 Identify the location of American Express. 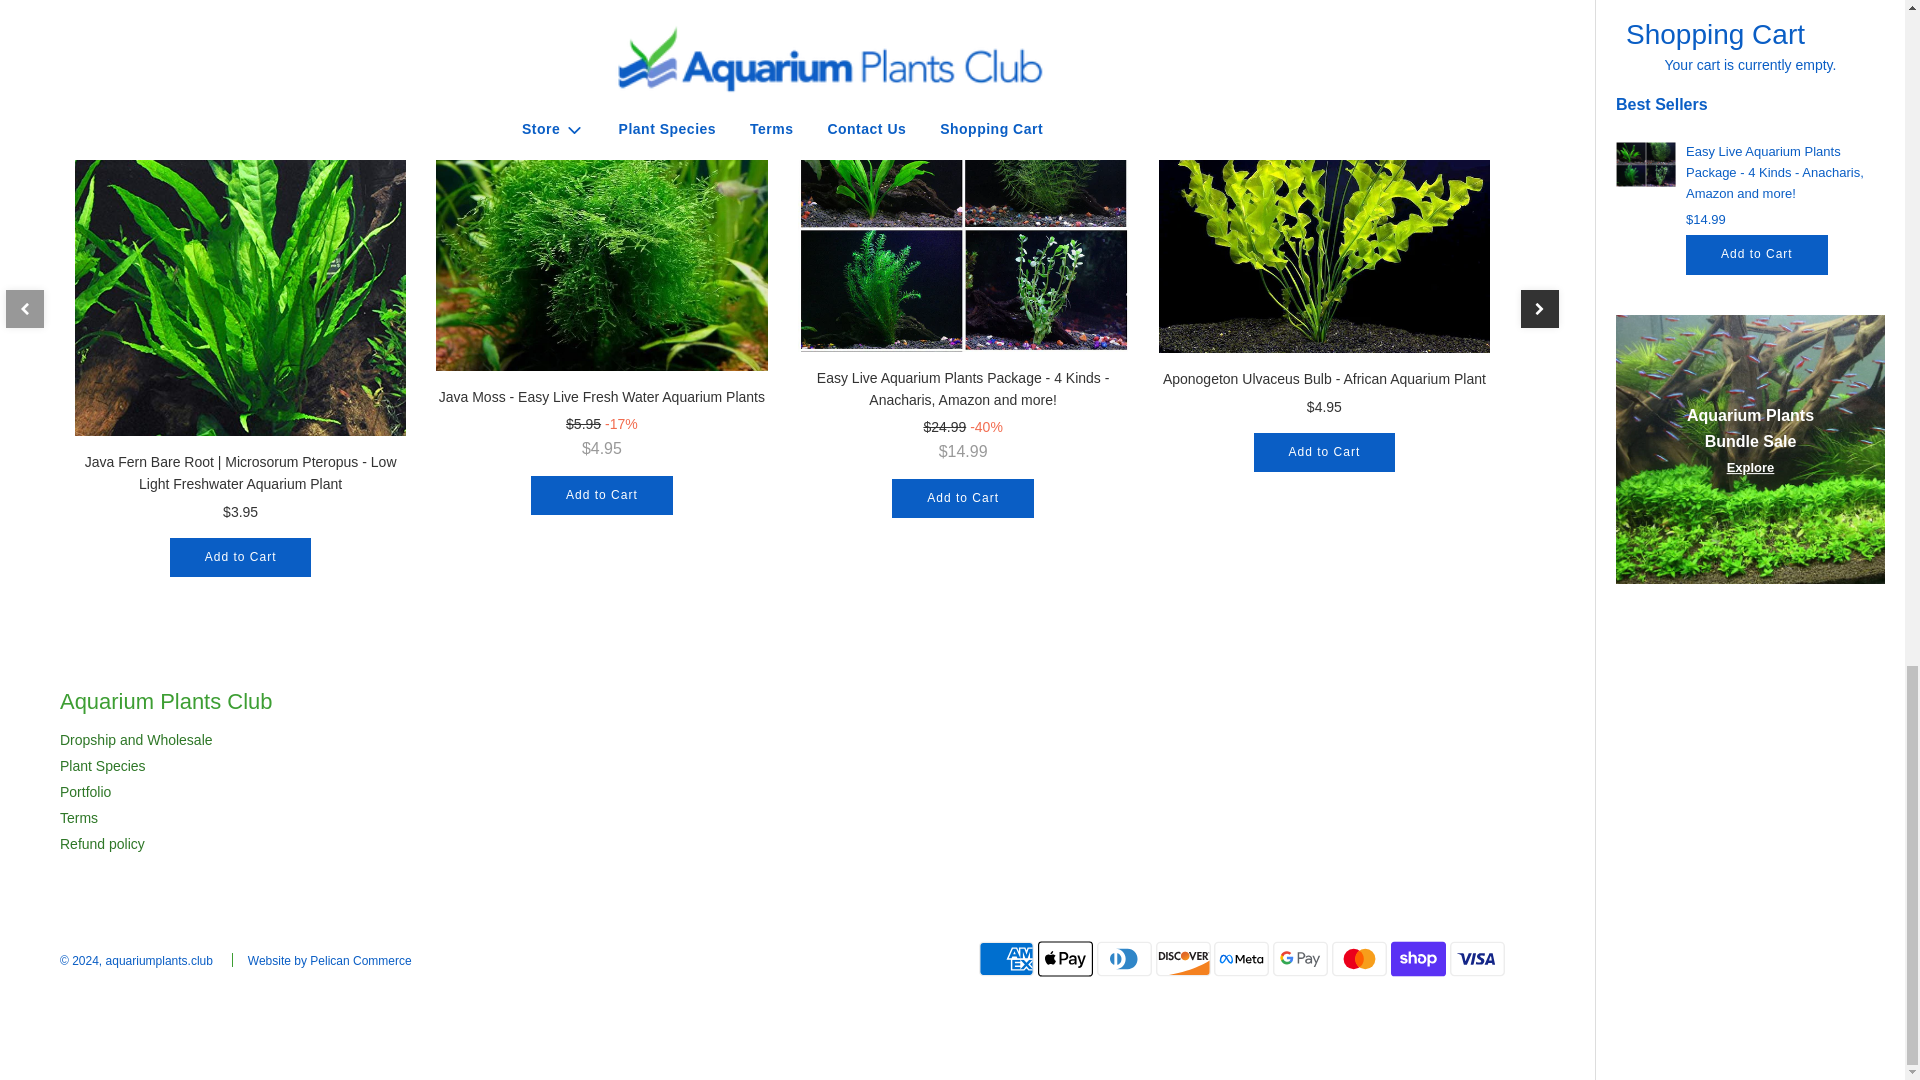
(1006, 958).